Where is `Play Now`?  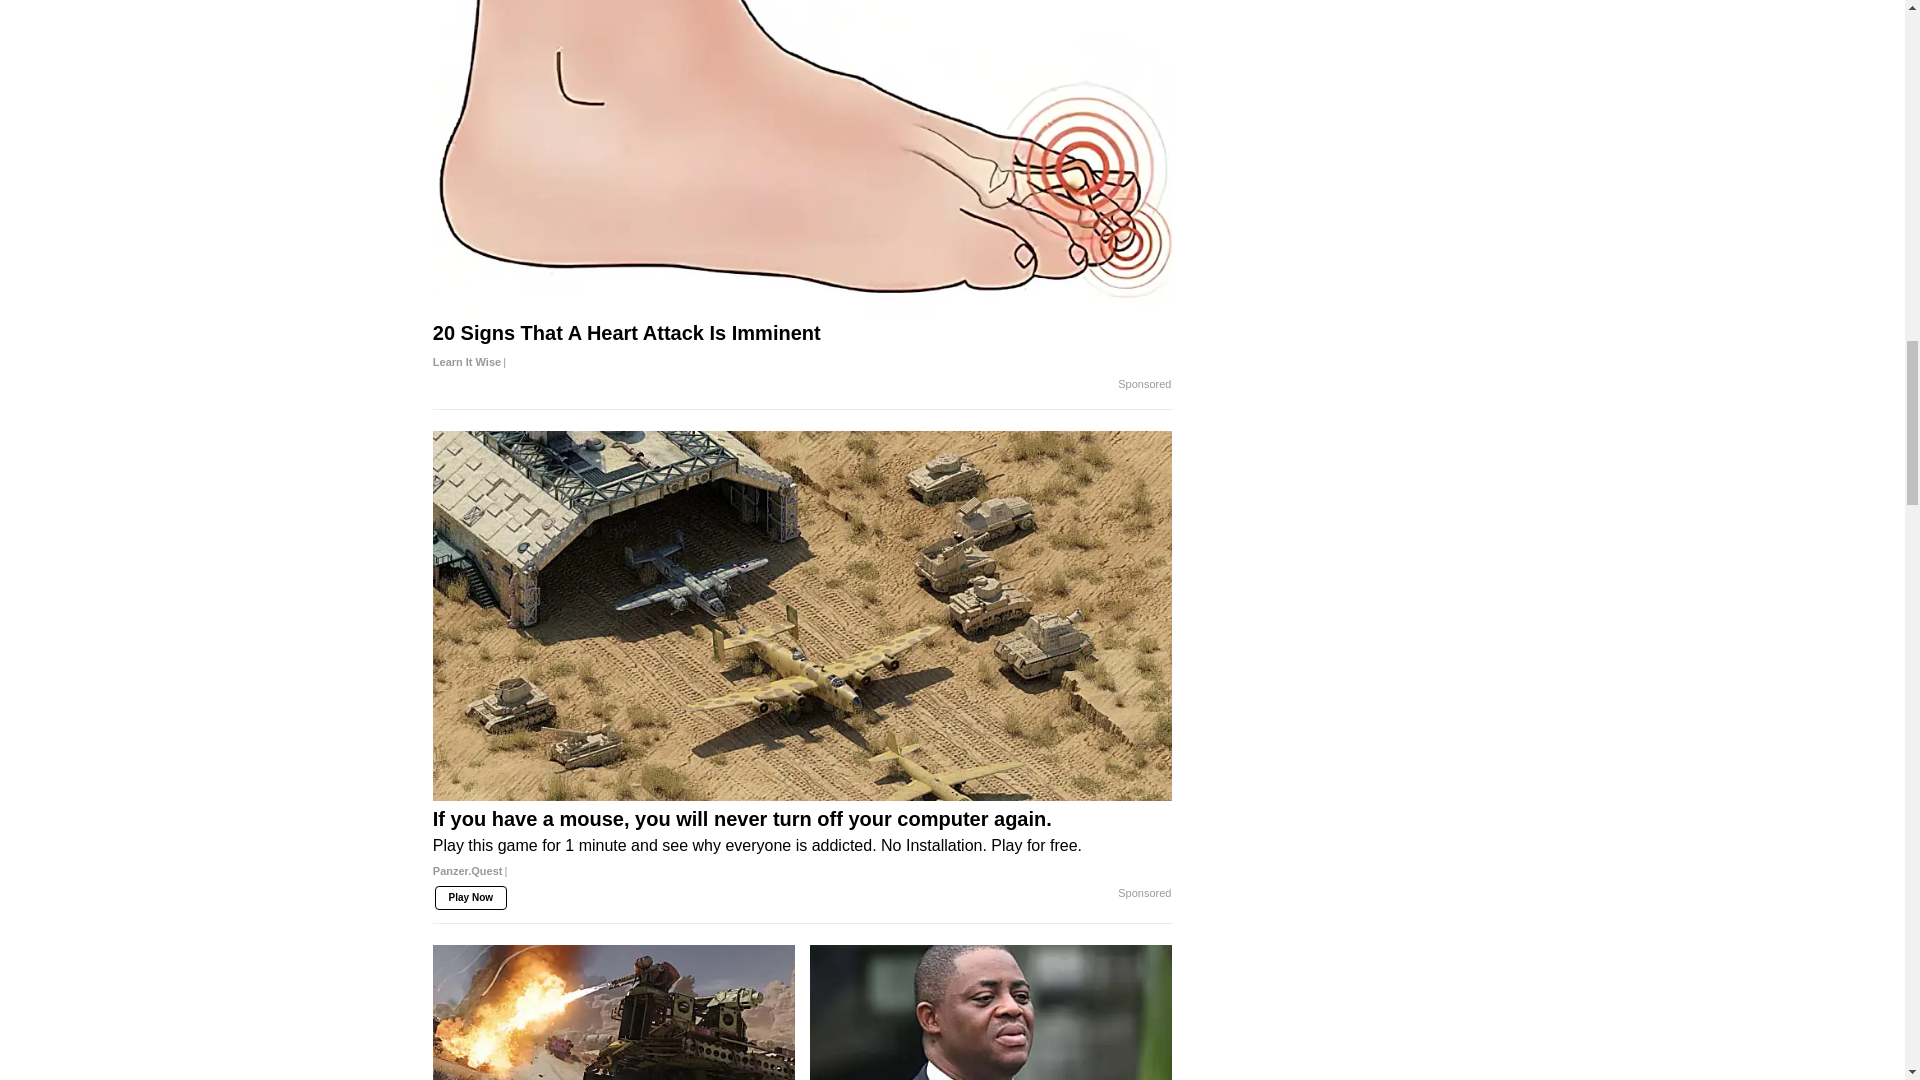
Play Now is located at coordinates (470, 898).